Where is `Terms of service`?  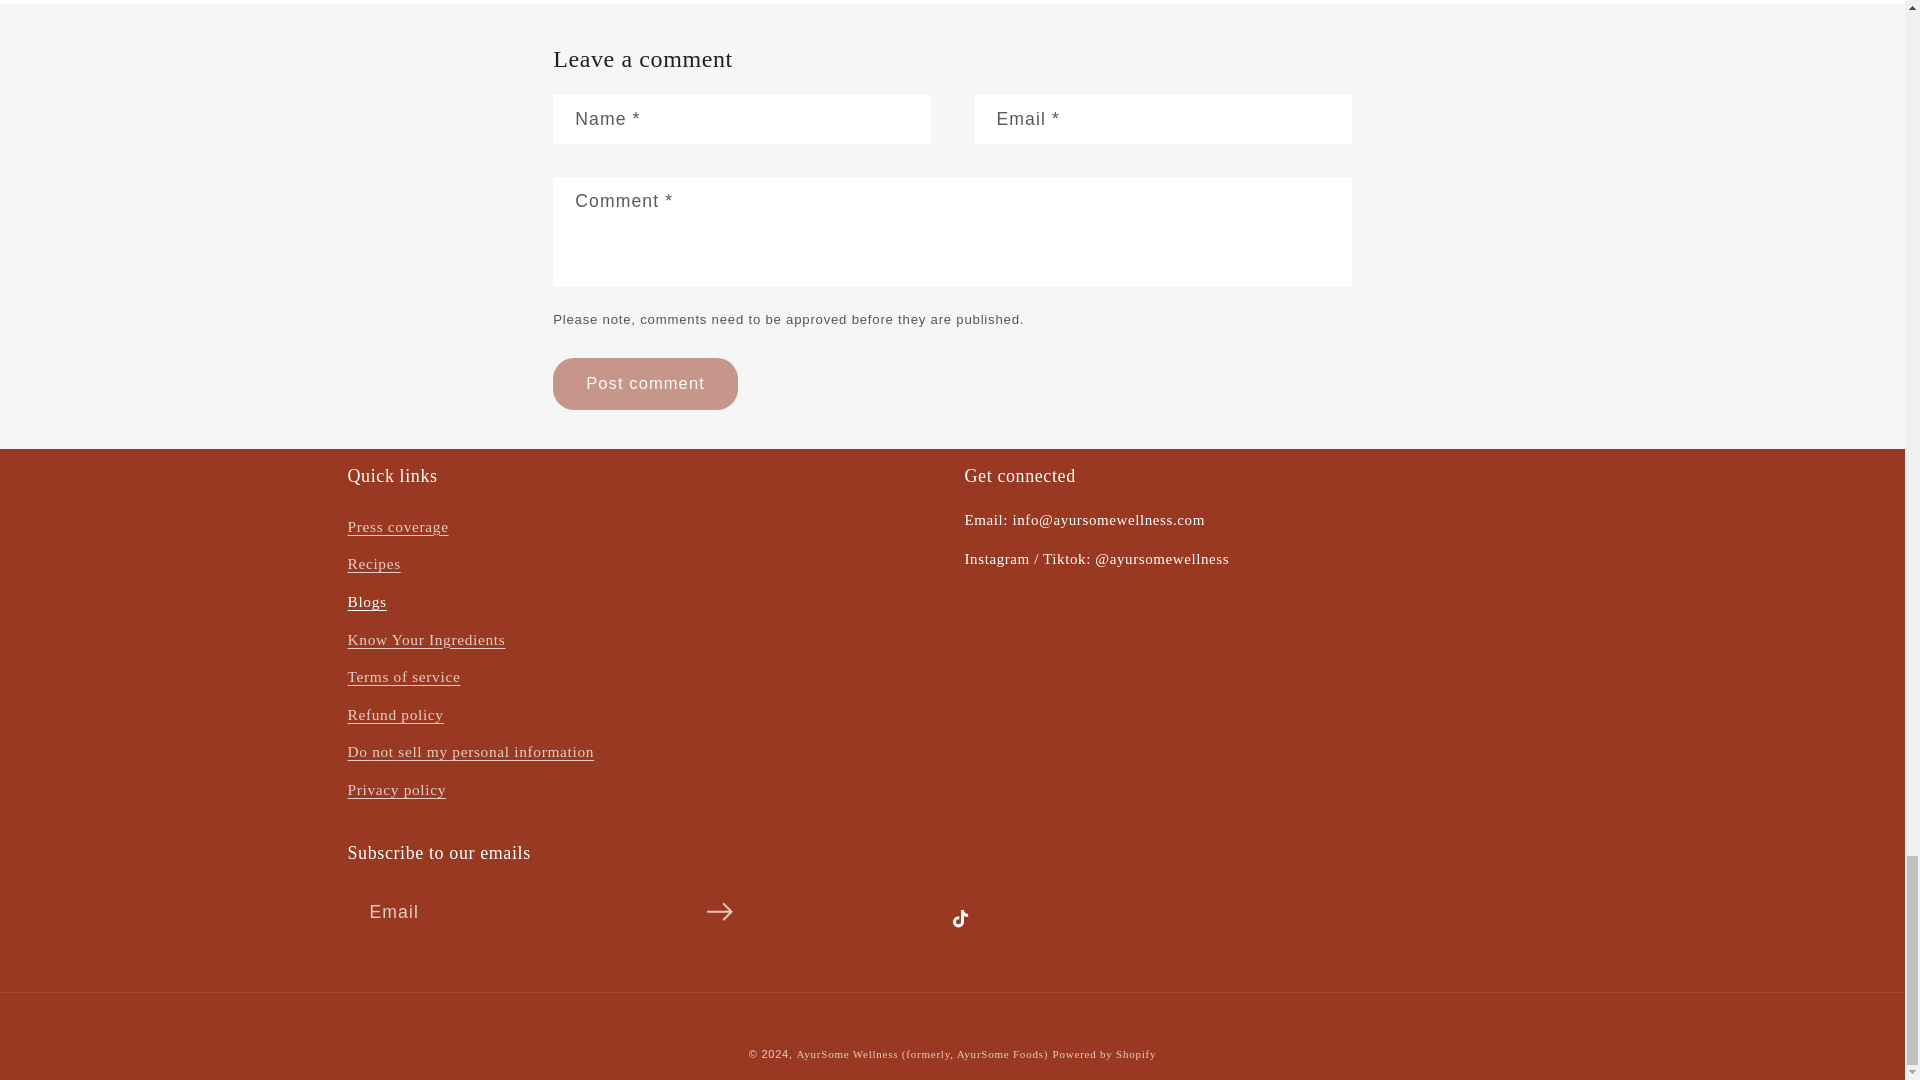
Terms of service is located at coordinates (404, 677).